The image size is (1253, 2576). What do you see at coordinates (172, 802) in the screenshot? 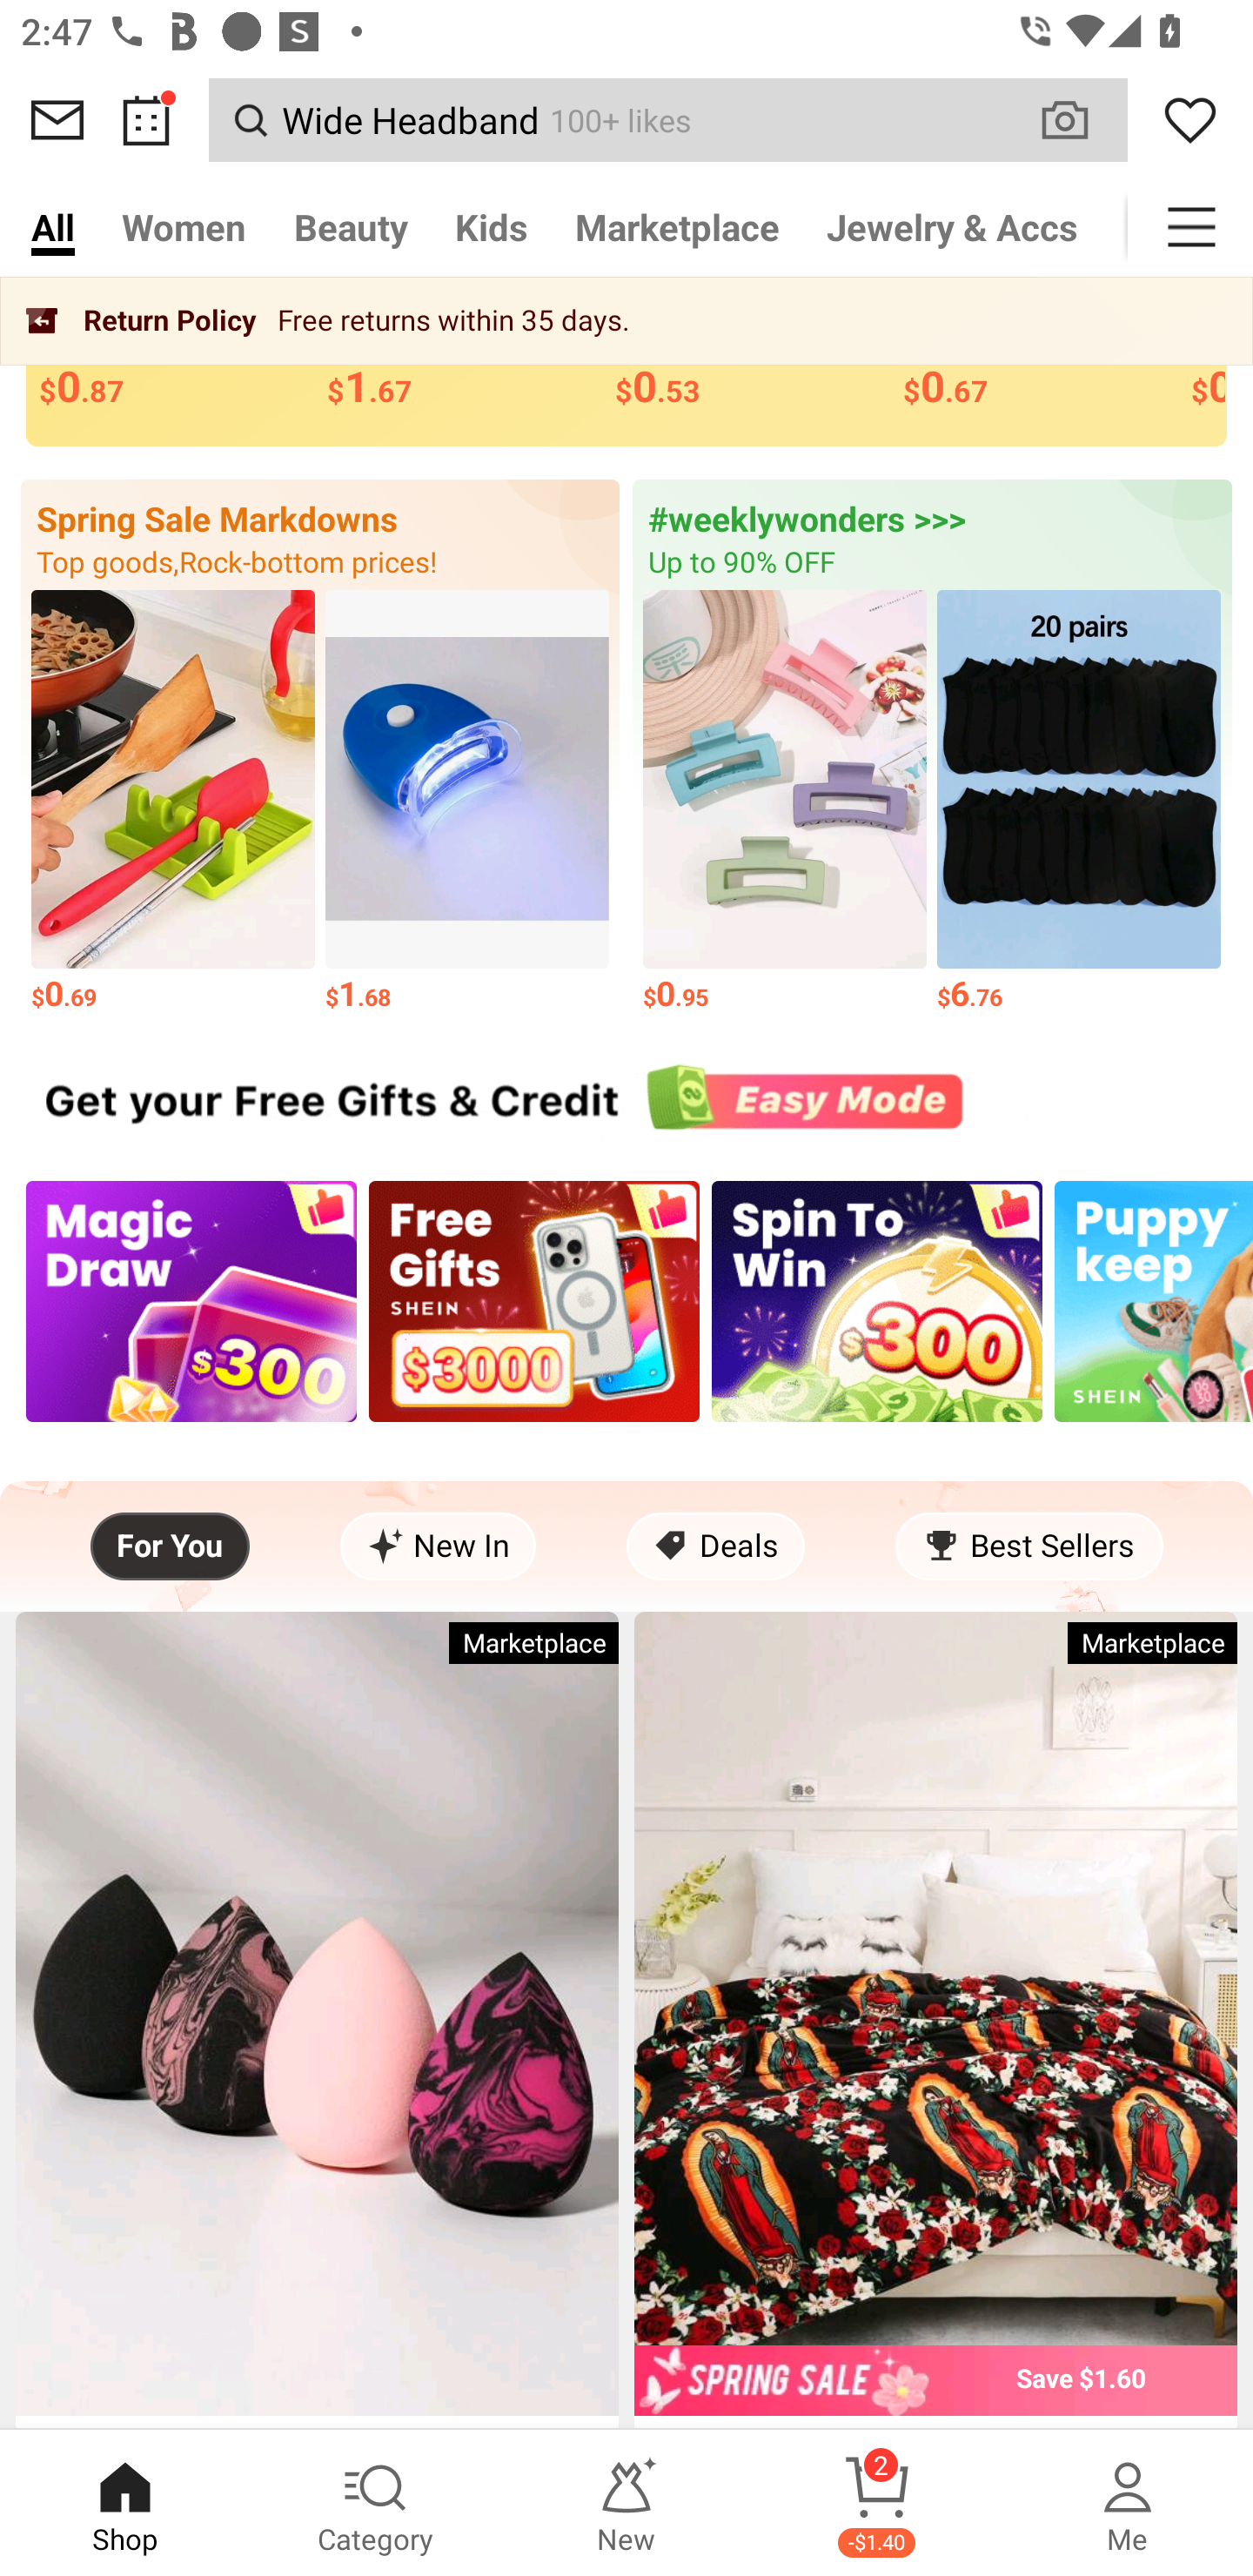
I see `$0.69 Price $0.69` at bounding box center [172, 802].